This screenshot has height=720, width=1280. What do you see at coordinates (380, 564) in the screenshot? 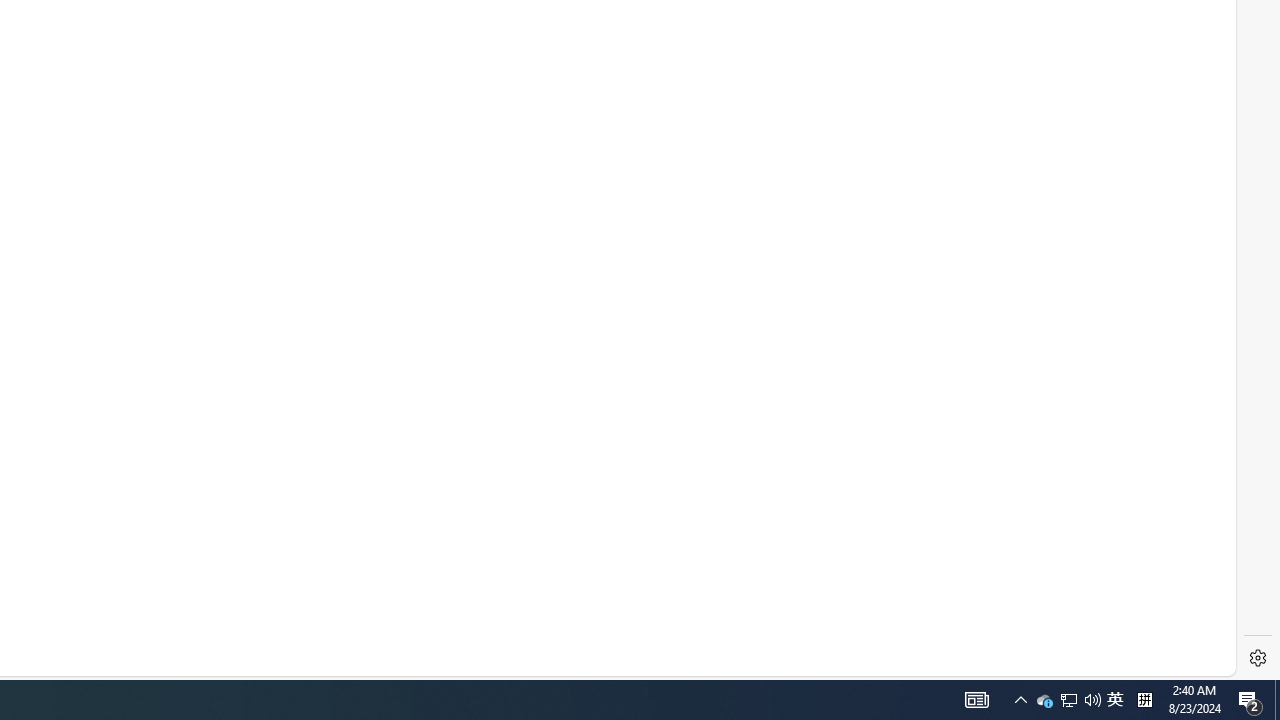
I see `Visual Studio` at bounding box center [380, 564].